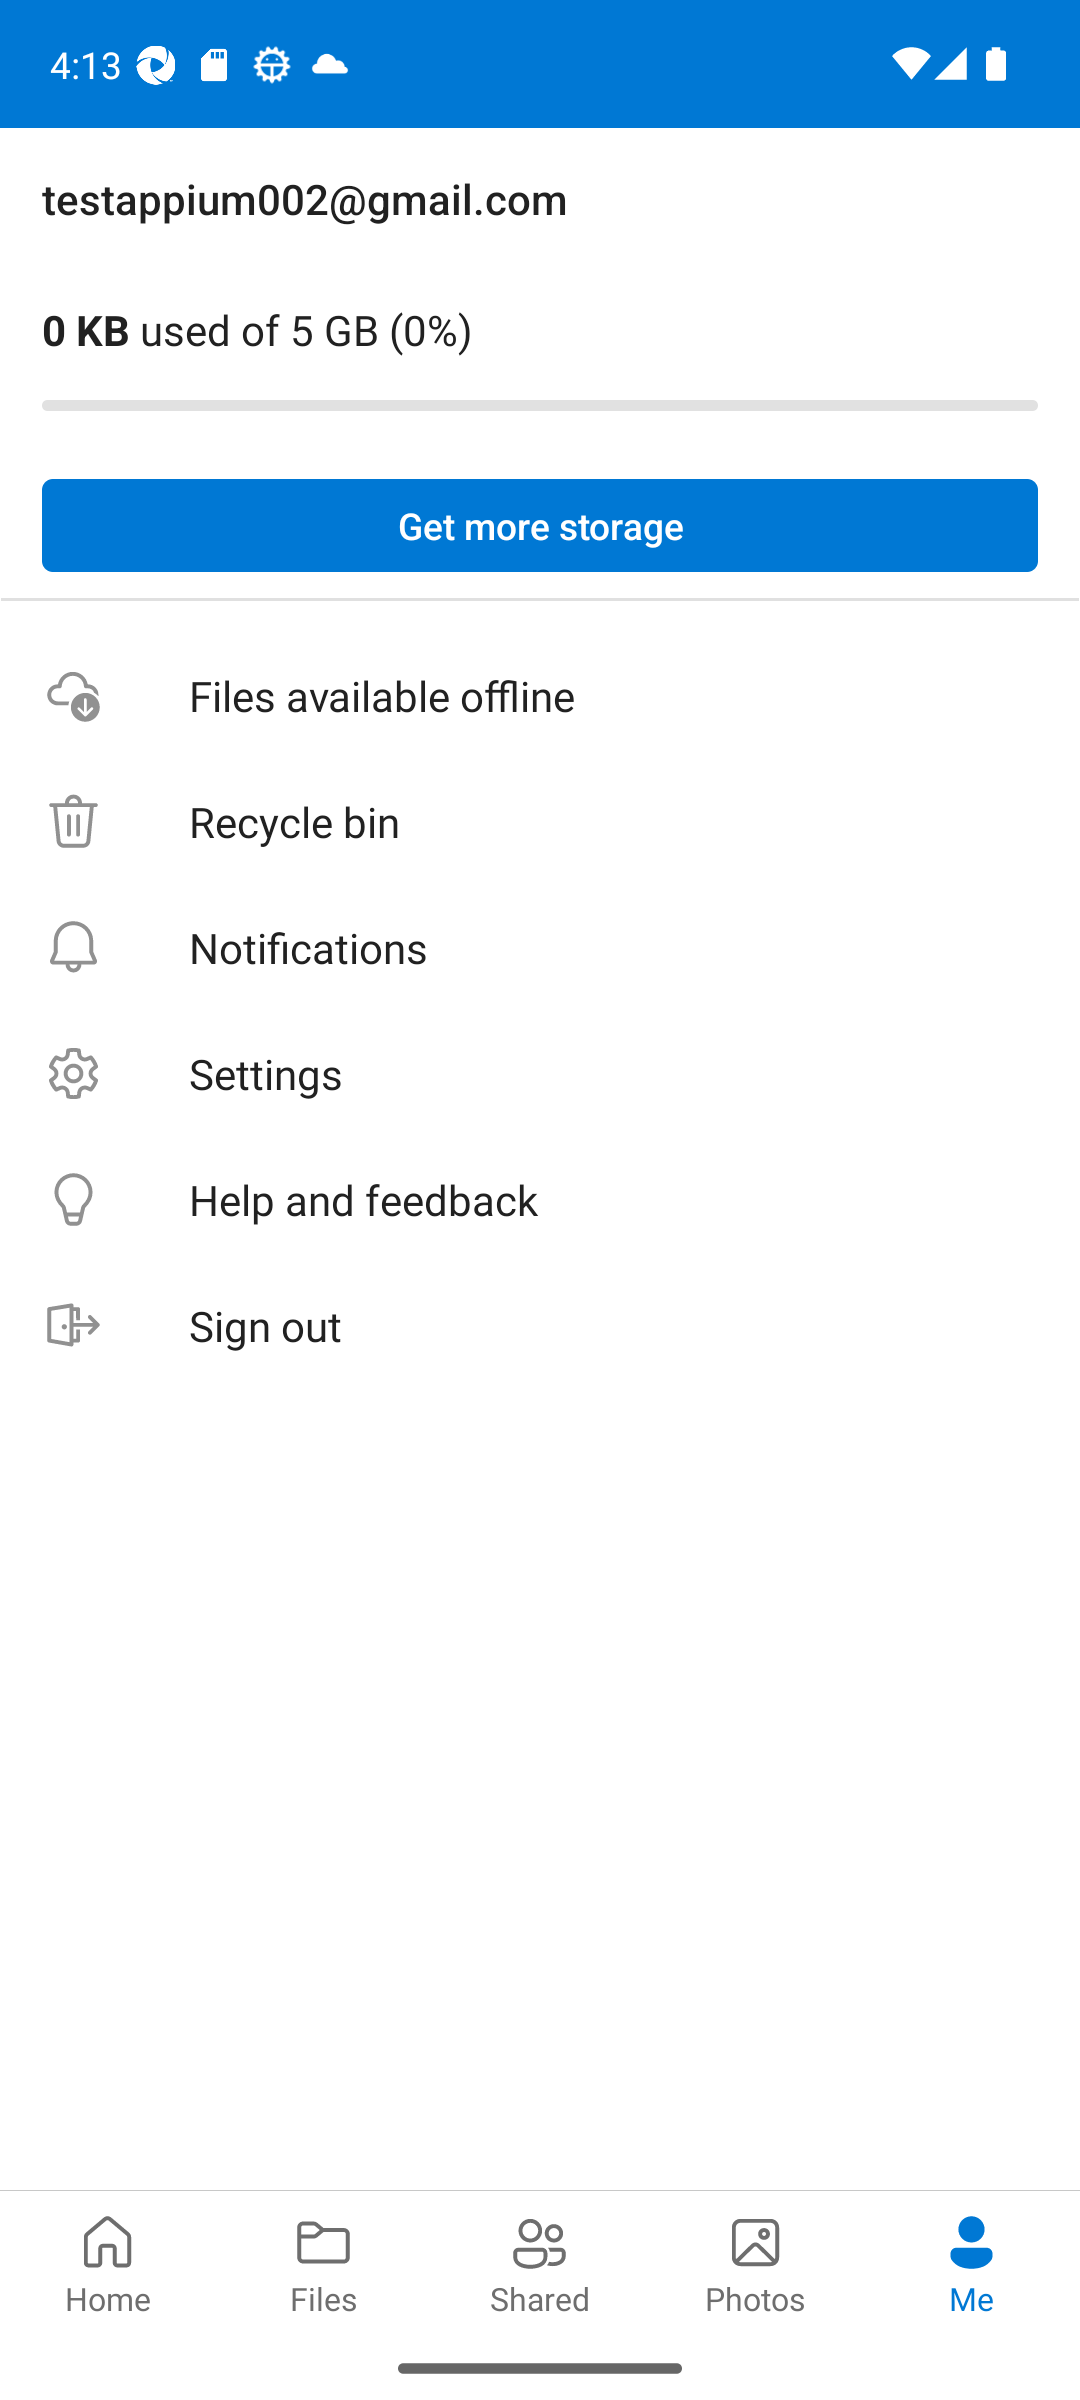 This screenshot has height=2400, width=1080. What do you see at coordinates (540, 2262) in the screenshot?
I see `Shared pivot Shared` at bounding box center [540, 2262].